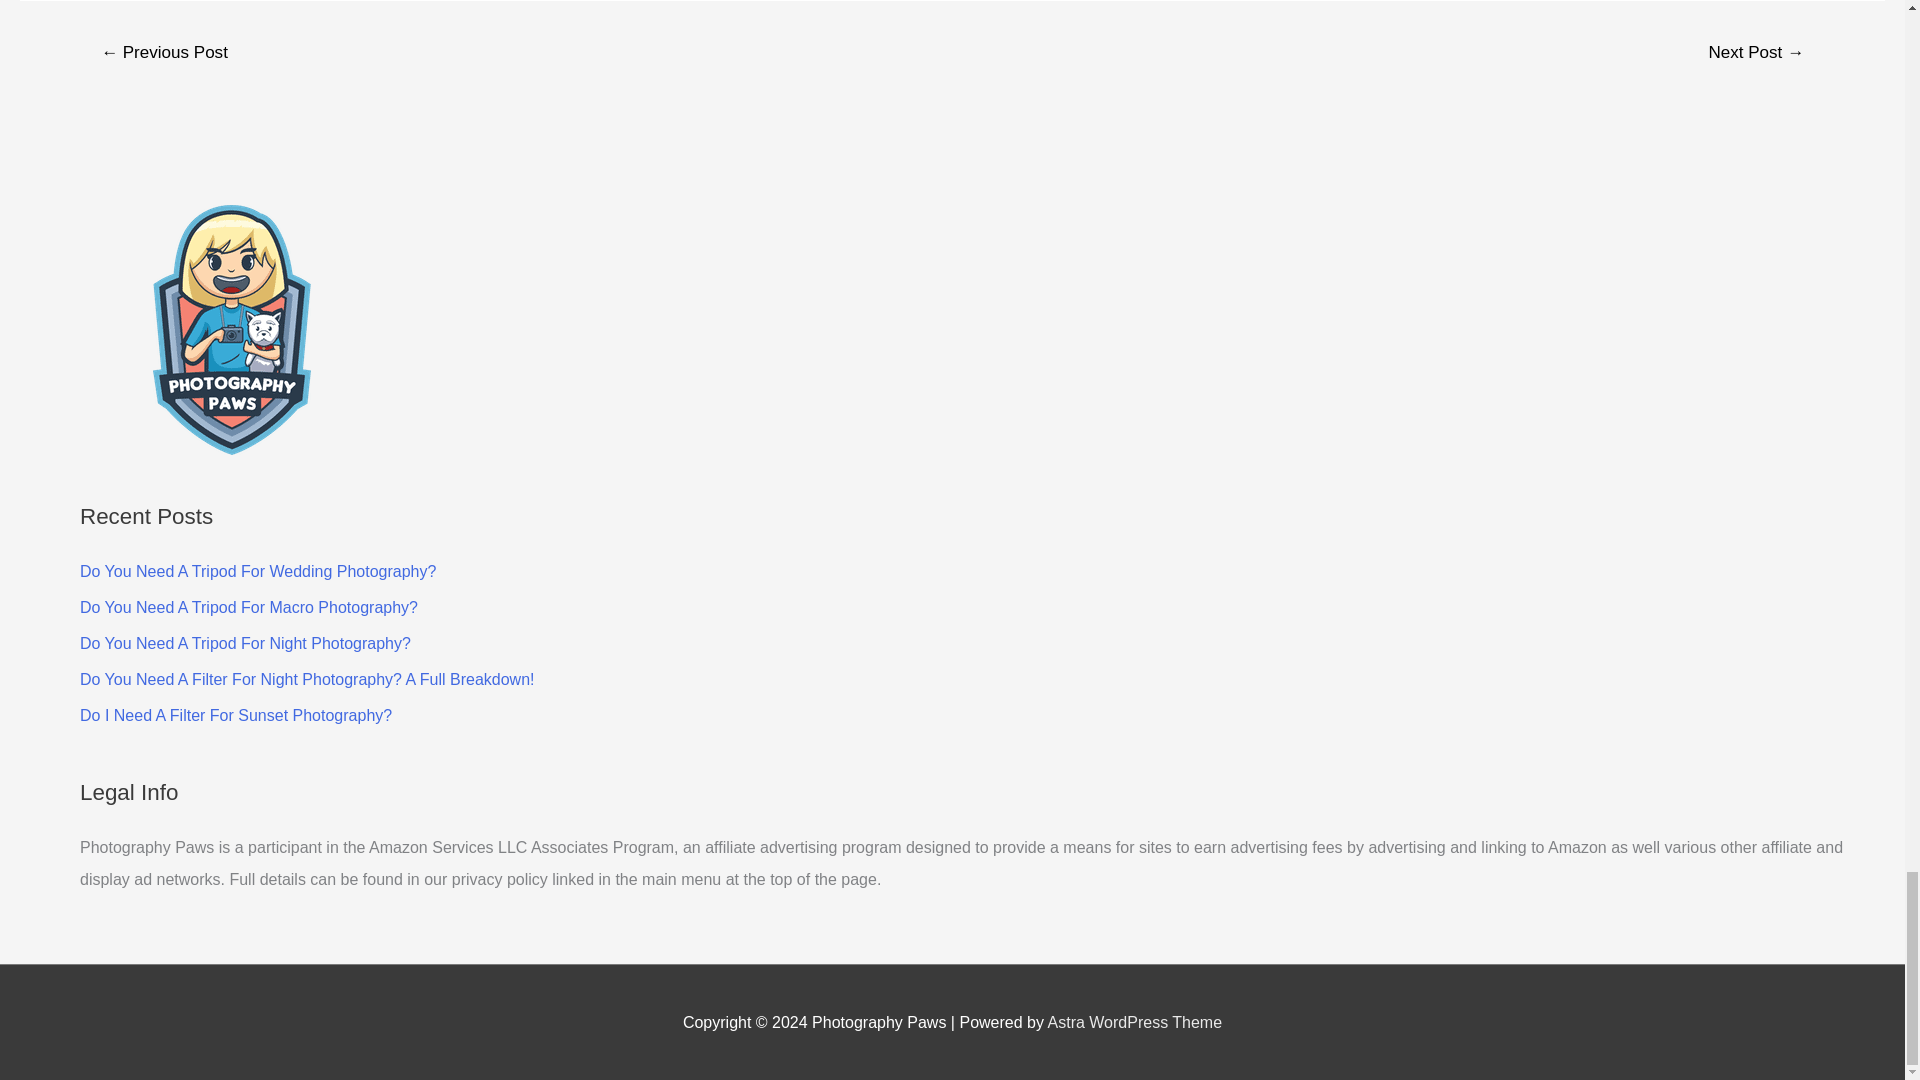 This screenshot has height=1080, width=1920. Describe the element at coordinates (249, 607) in the screenshot. I see `Do You Need A Tripod For Macro Photography?` at that location.